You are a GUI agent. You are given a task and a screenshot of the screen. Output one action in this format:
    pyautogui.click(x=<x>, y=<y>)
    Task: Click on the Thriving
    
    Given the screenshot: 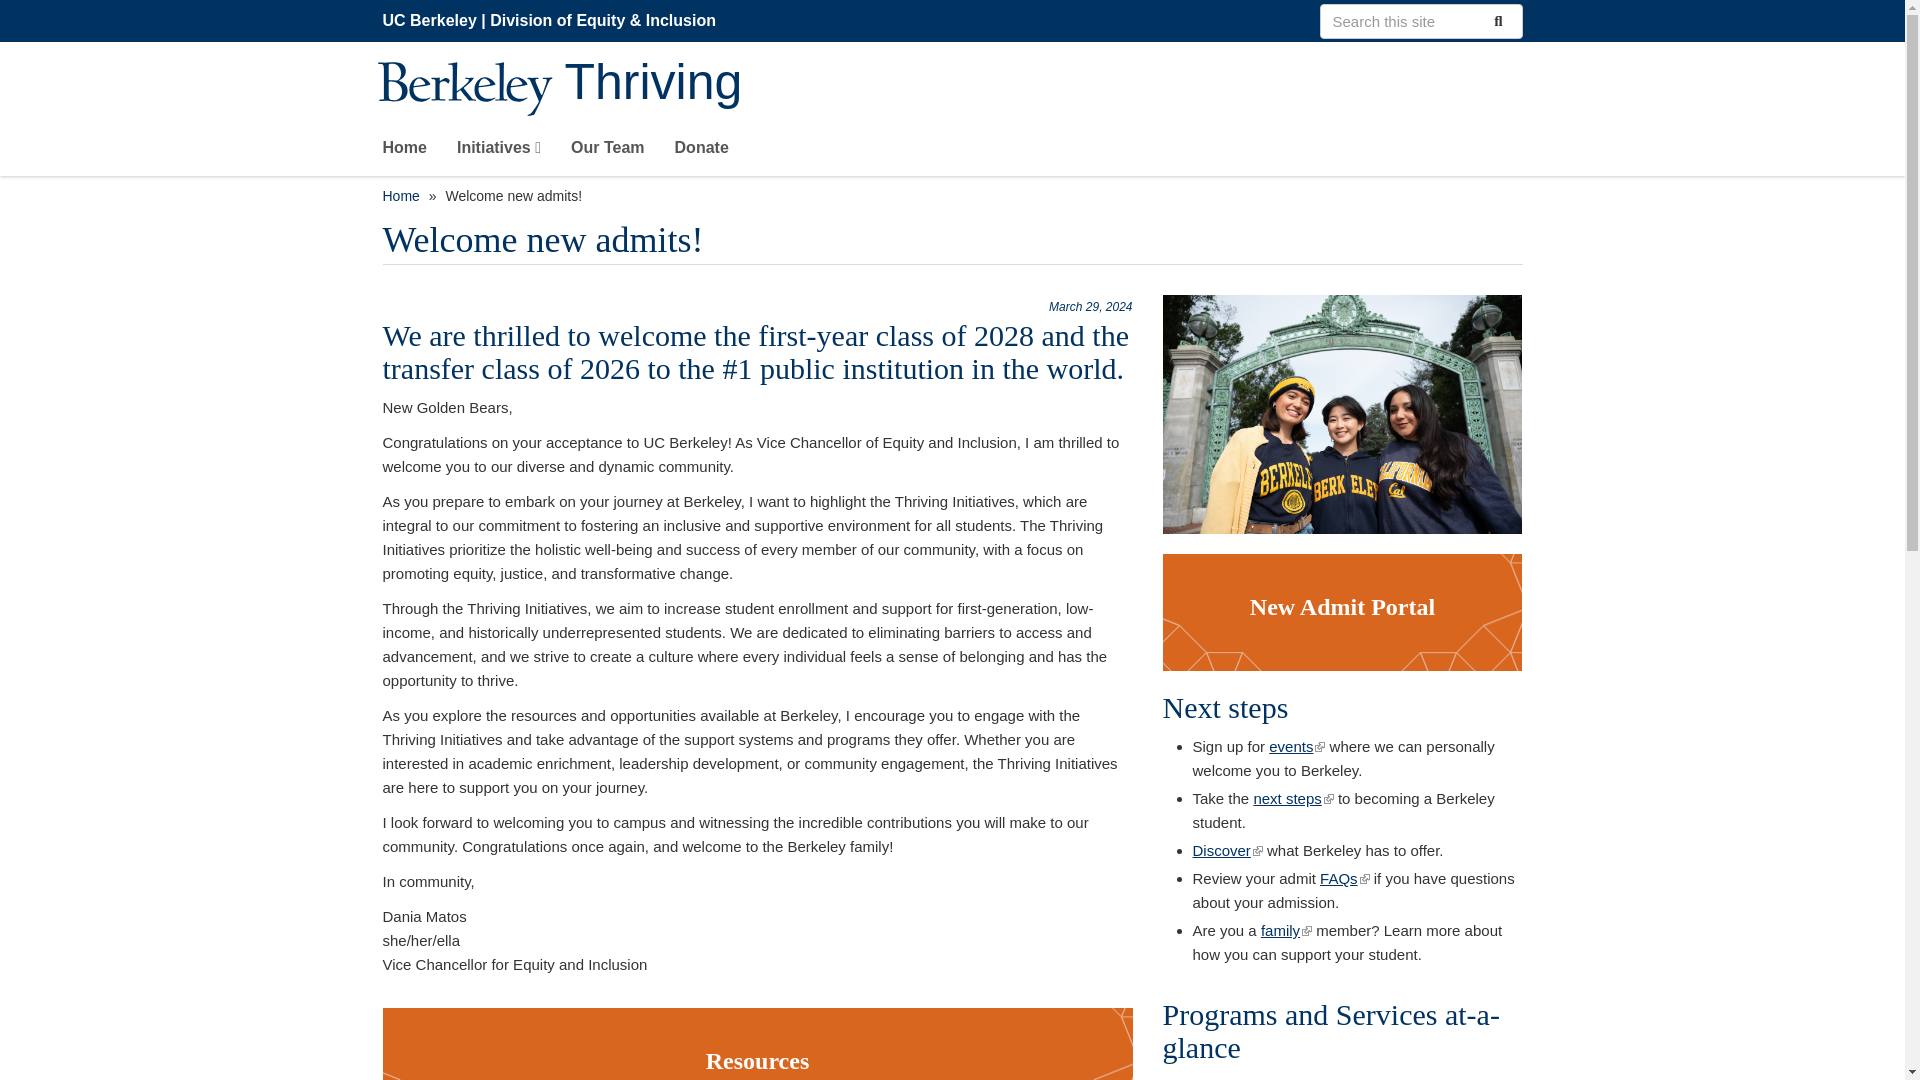 What is the action you would take?
    pyautogui.click(x=1043, y=84)
    